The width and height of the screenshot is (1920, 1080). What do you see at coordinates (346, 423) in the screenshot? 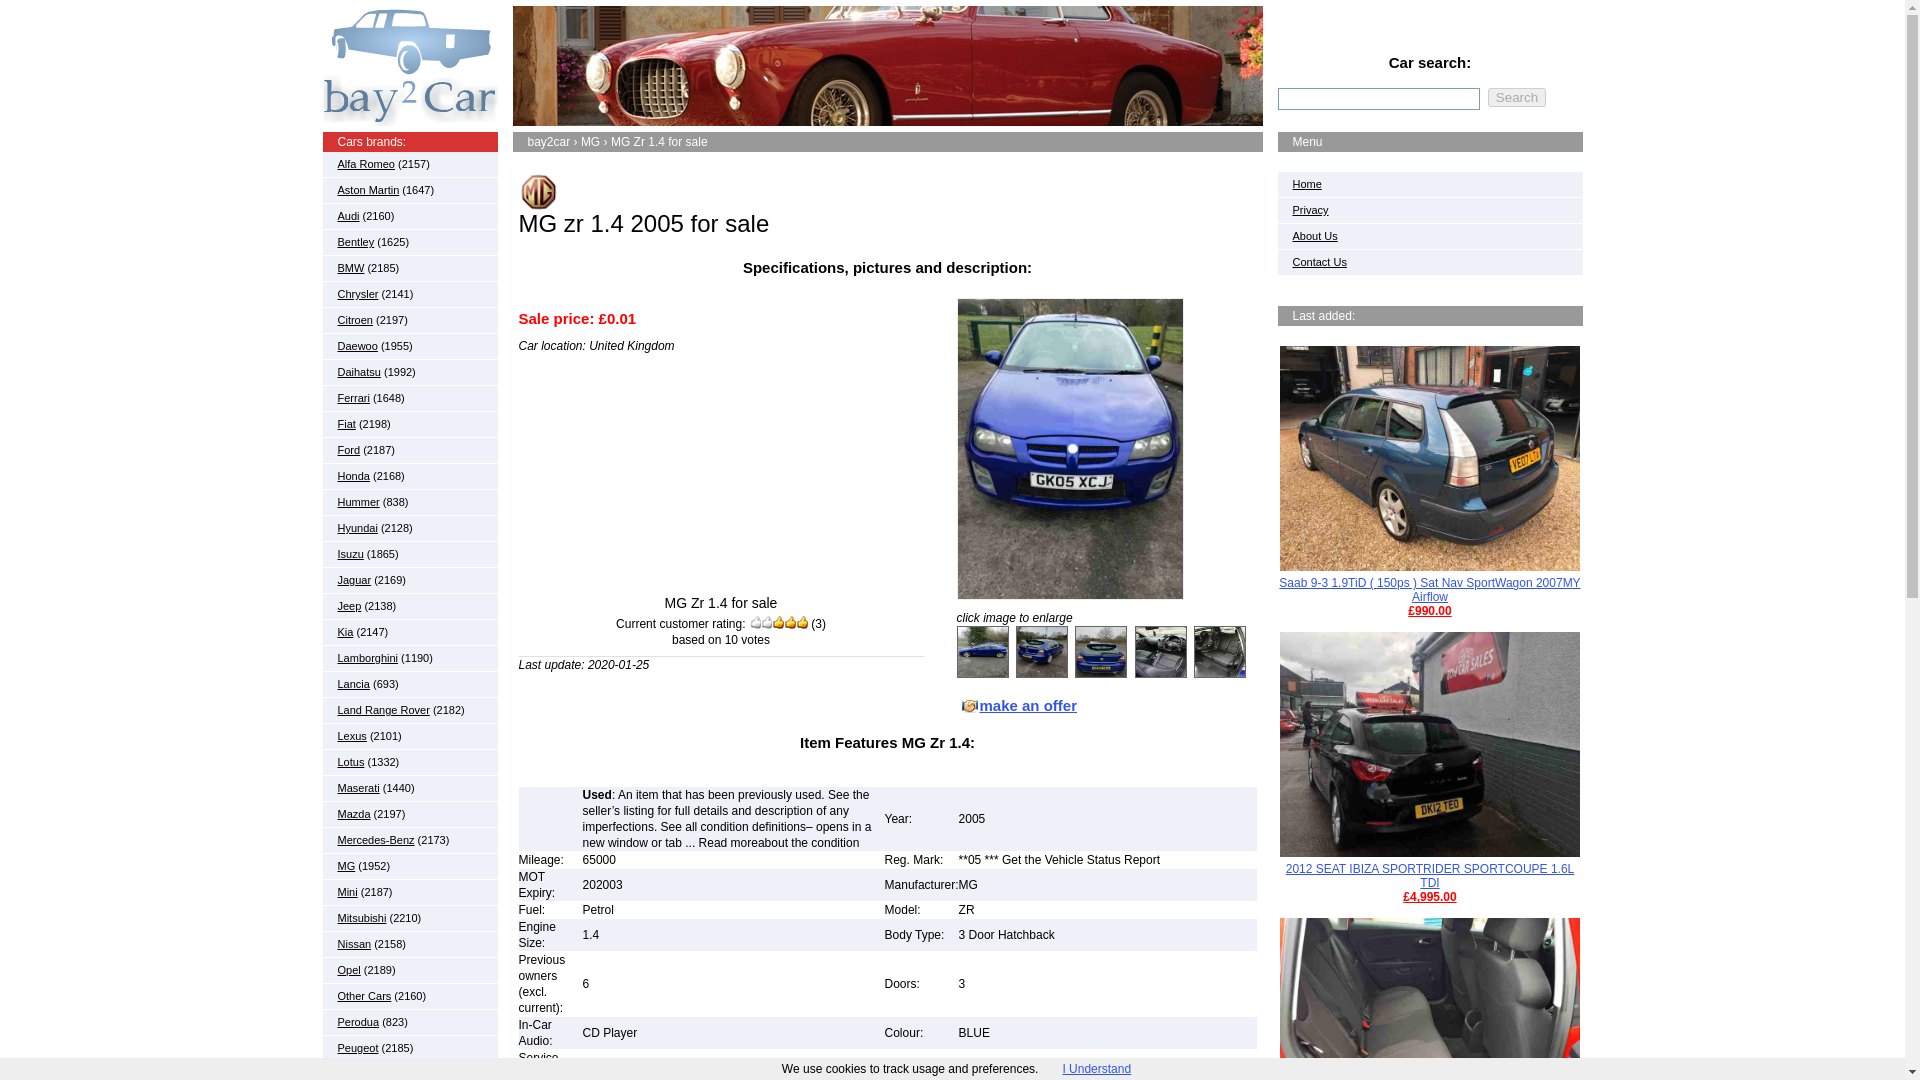
I see `Fiat` at bounding box center [346, 423].